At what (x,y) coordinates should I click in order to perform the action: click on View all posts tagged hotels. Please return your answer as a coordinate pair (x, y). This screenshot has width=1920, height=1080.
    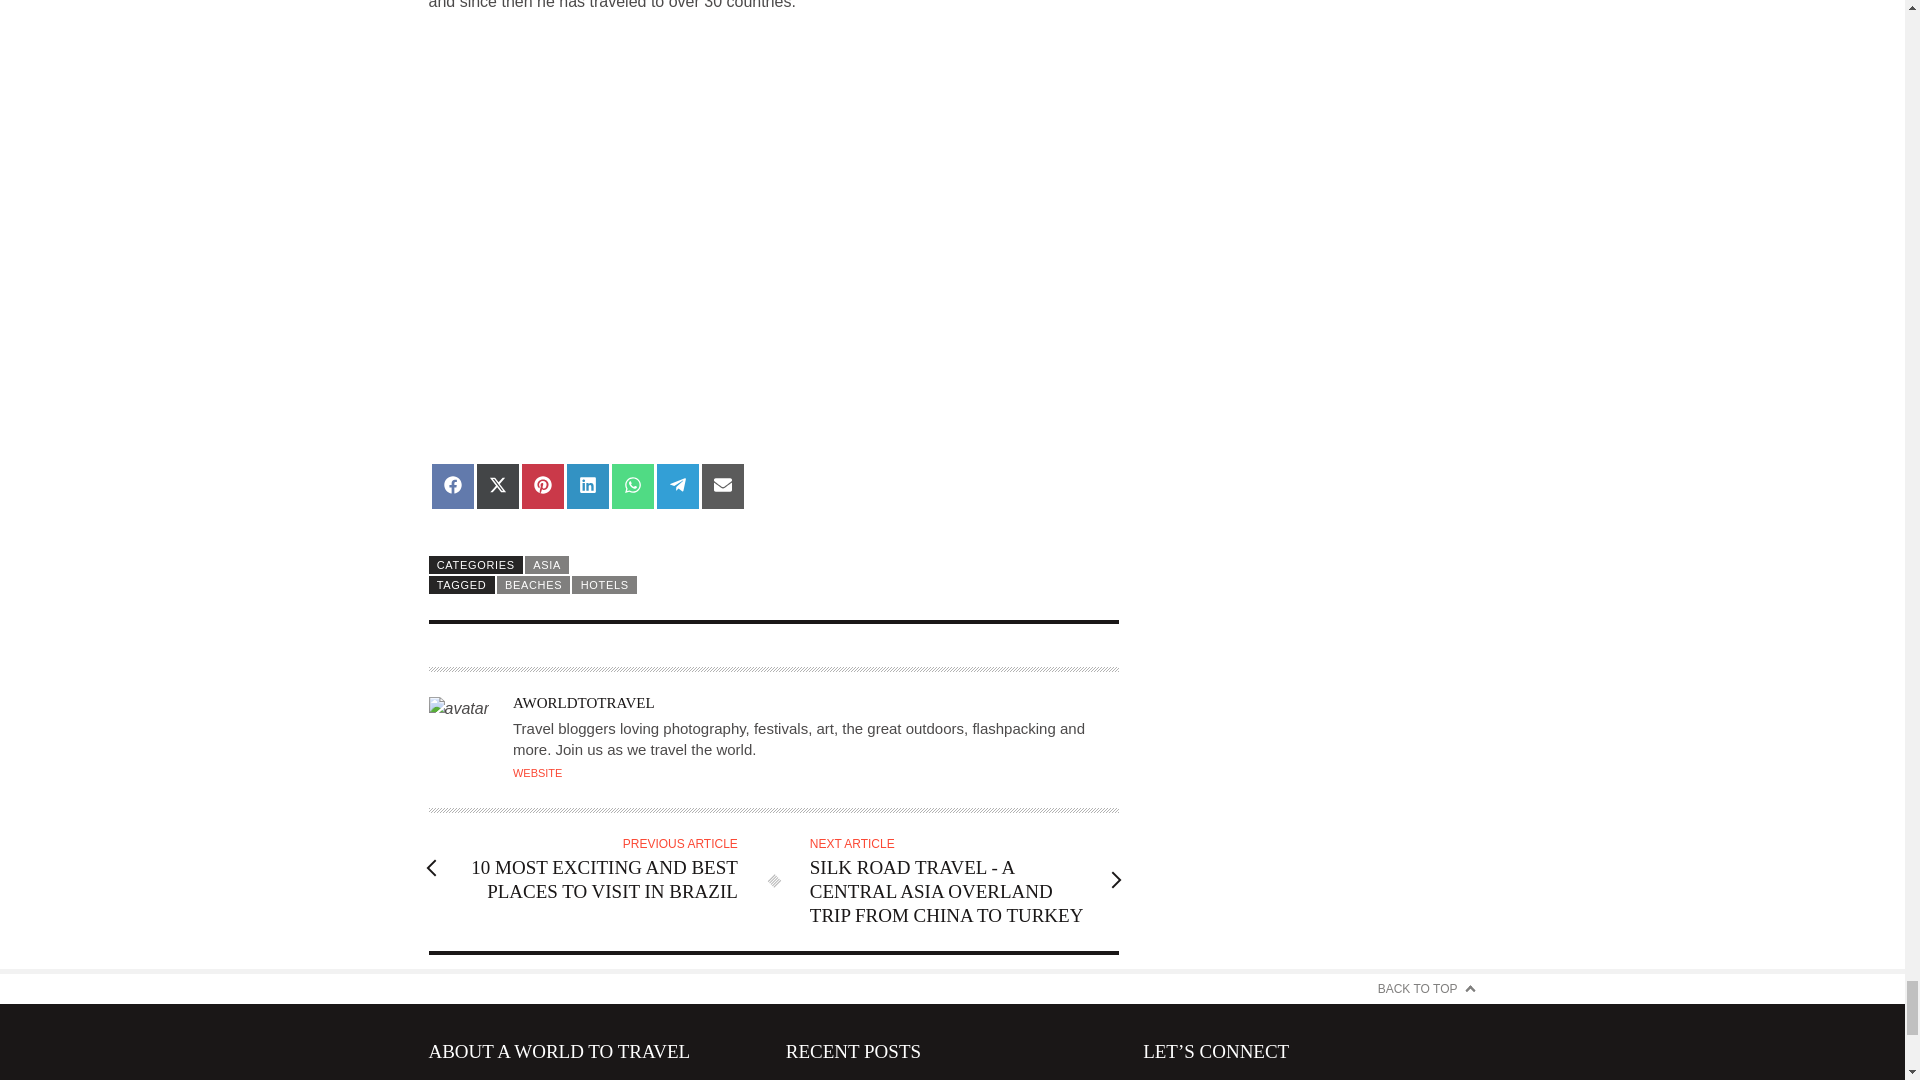
    Looking at the image, I should click on (604, 584).